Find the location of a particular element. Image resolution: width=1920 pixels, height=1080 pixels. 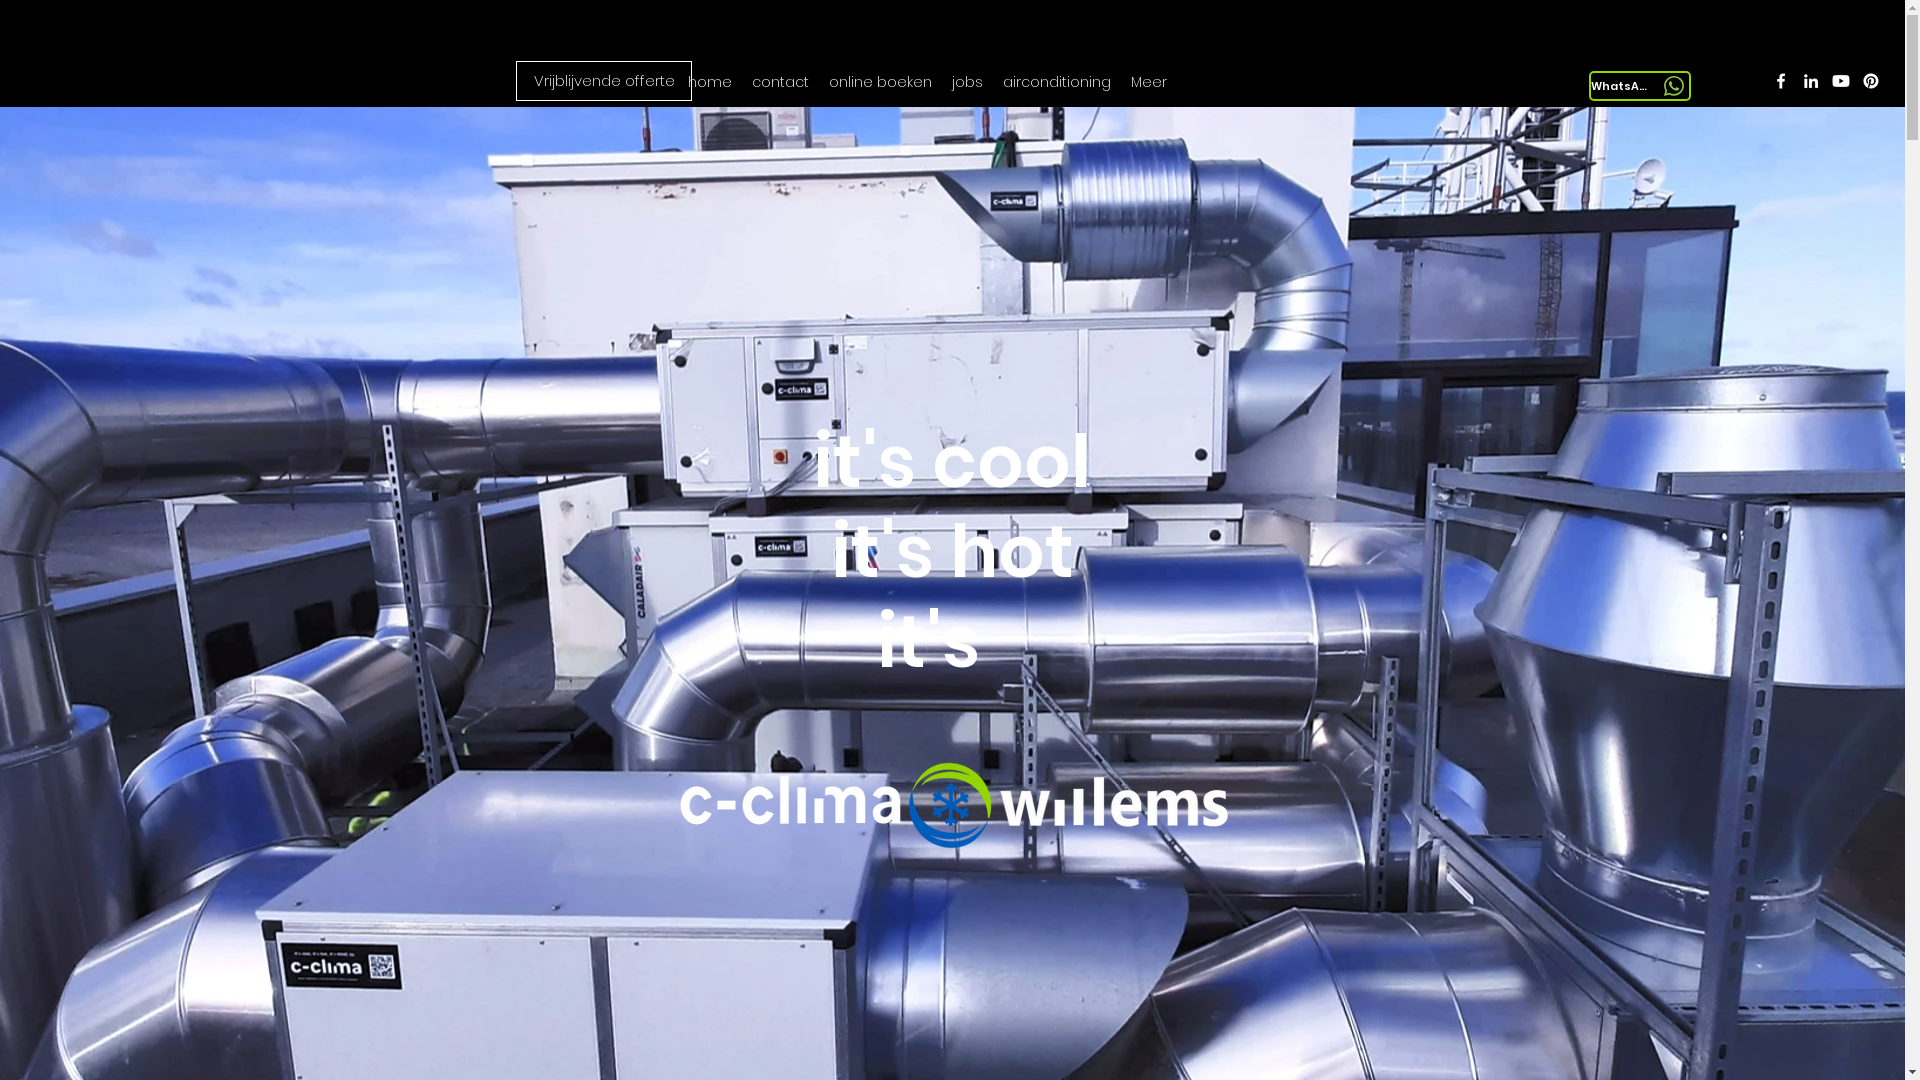

contact is located at coordinates (780, 82).